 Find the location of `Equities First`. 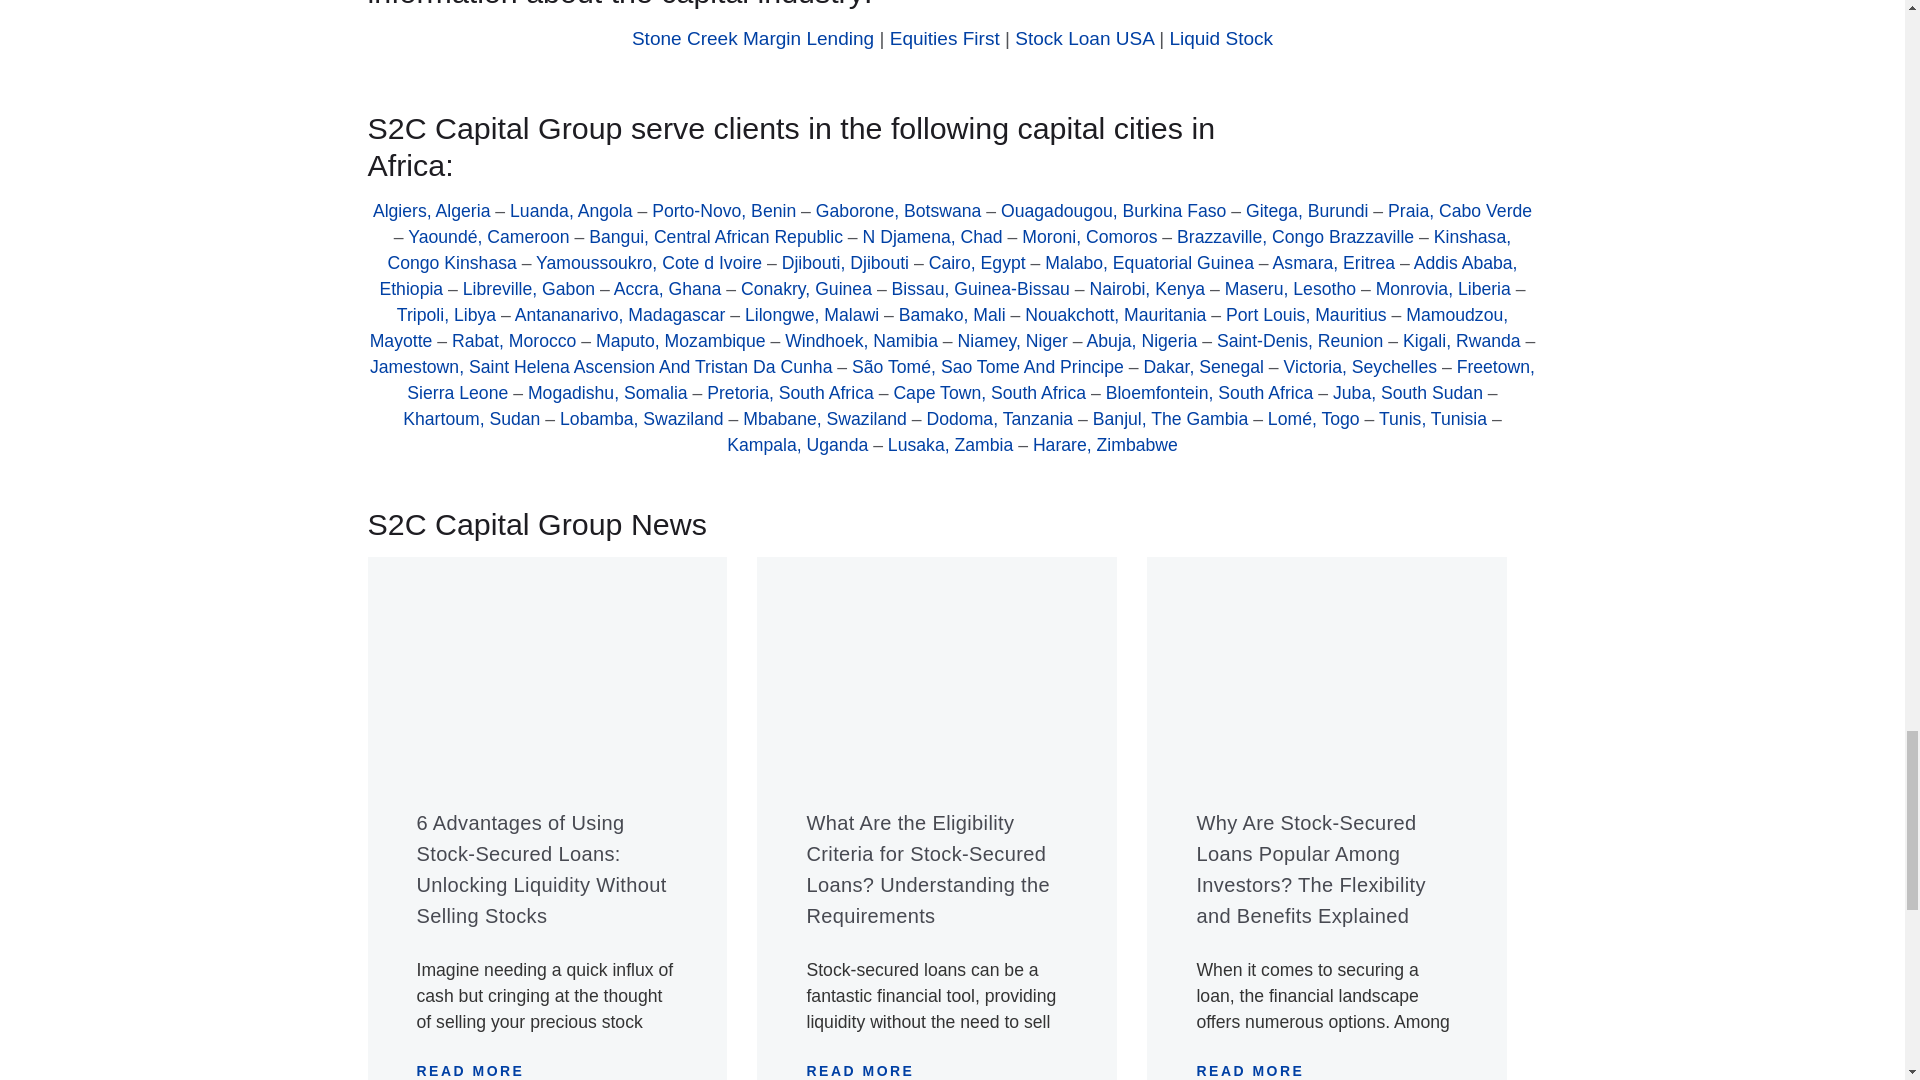

Equities First is located at coordinates (945, 38).